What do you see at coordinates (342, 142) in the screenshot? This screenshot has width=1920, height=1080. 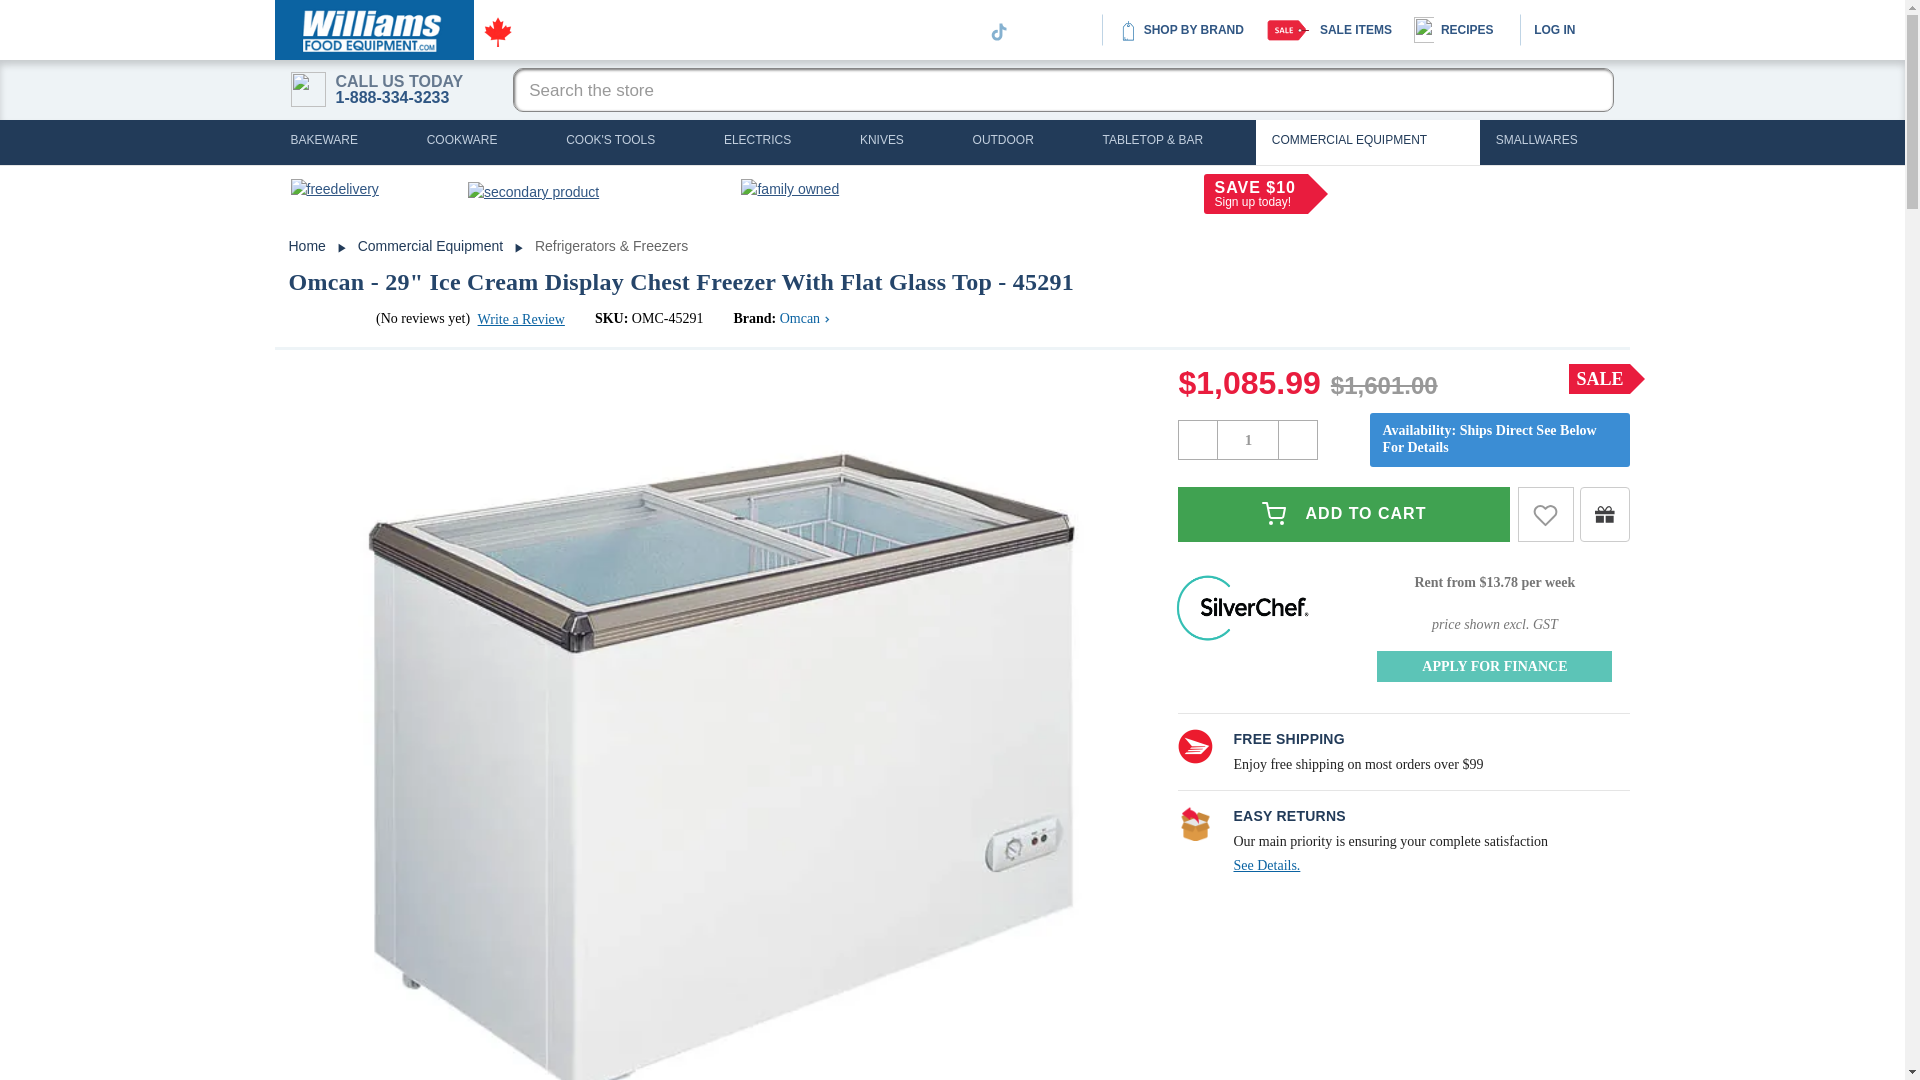 I see `BAKEWARE` at bounding box center [342, 142].